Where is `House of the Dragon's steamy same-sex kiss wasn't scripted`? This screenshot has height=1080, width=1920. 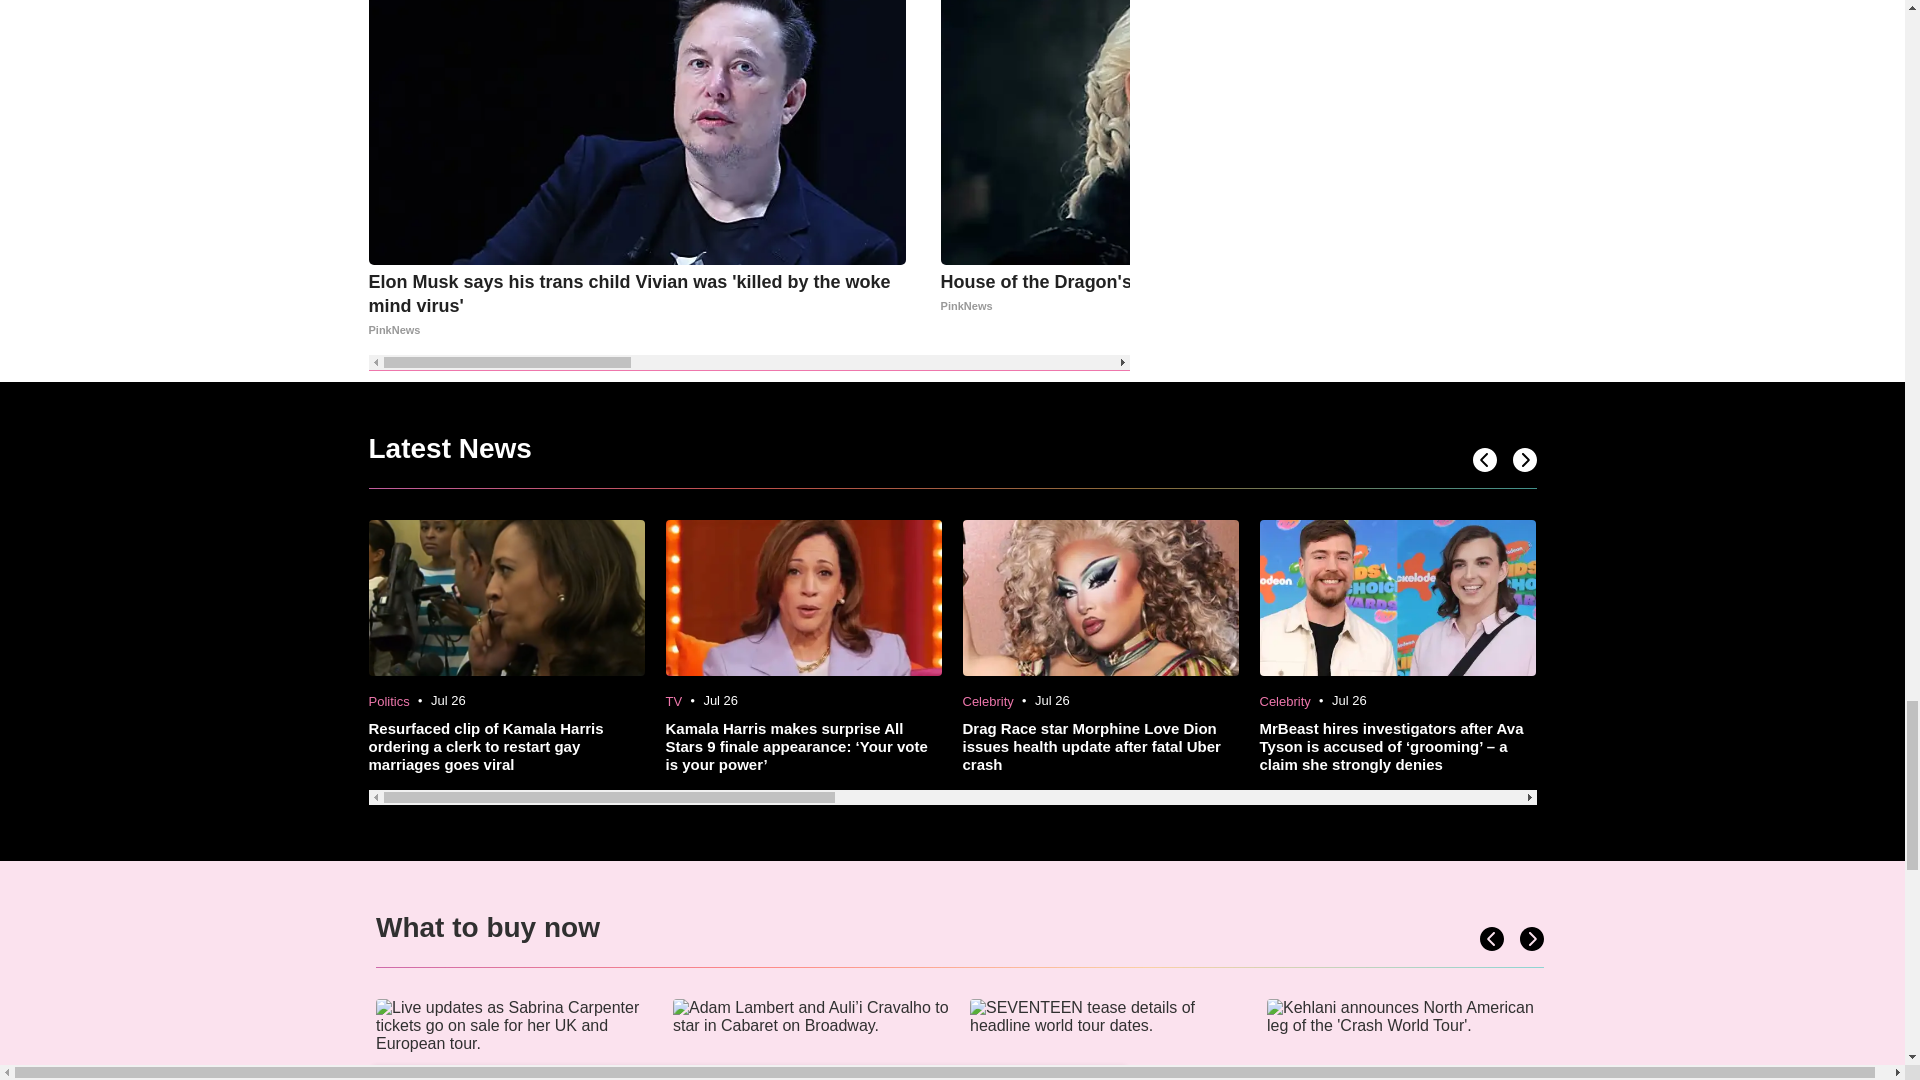
House of the Dragon's steamy same-sex kiss wasn't scripted is located at coordinates (1209, 294).